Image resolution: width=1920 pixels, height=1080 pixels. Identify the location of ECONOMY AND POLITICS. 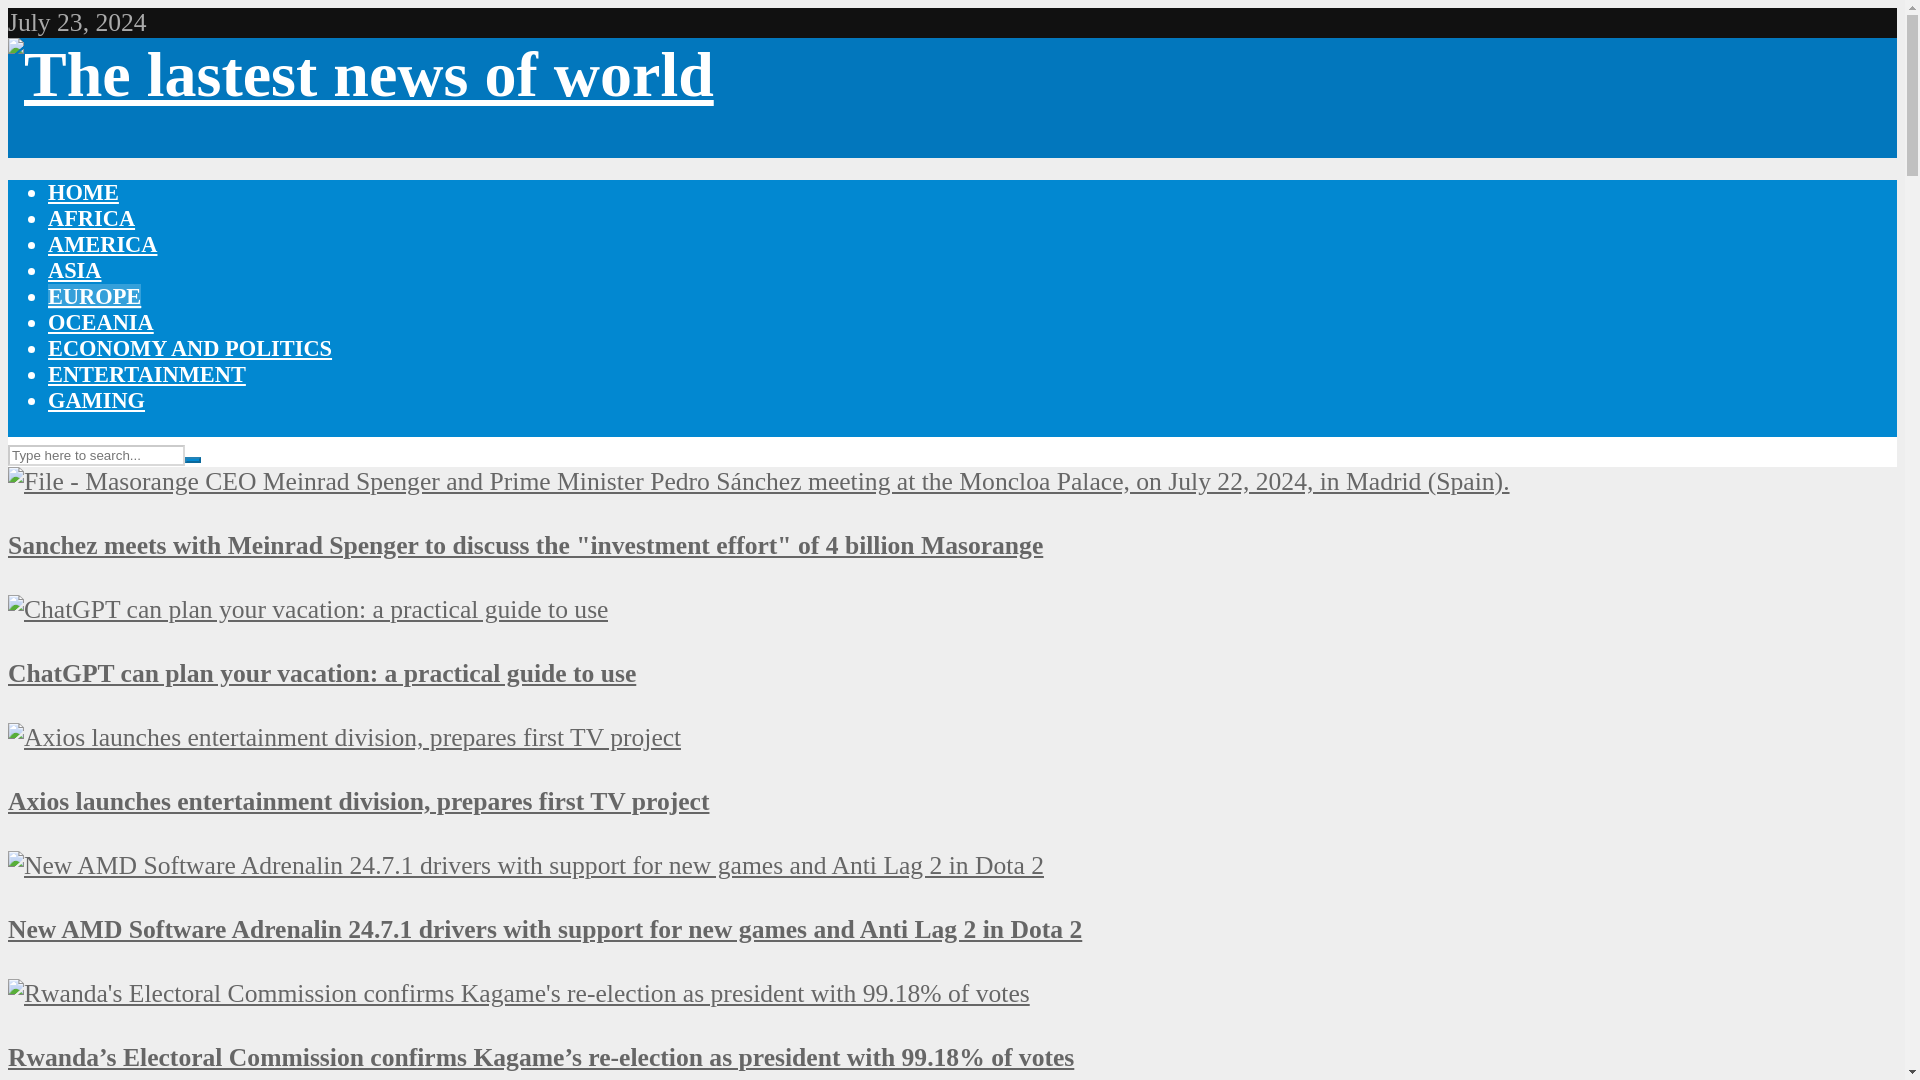
(190, 348).